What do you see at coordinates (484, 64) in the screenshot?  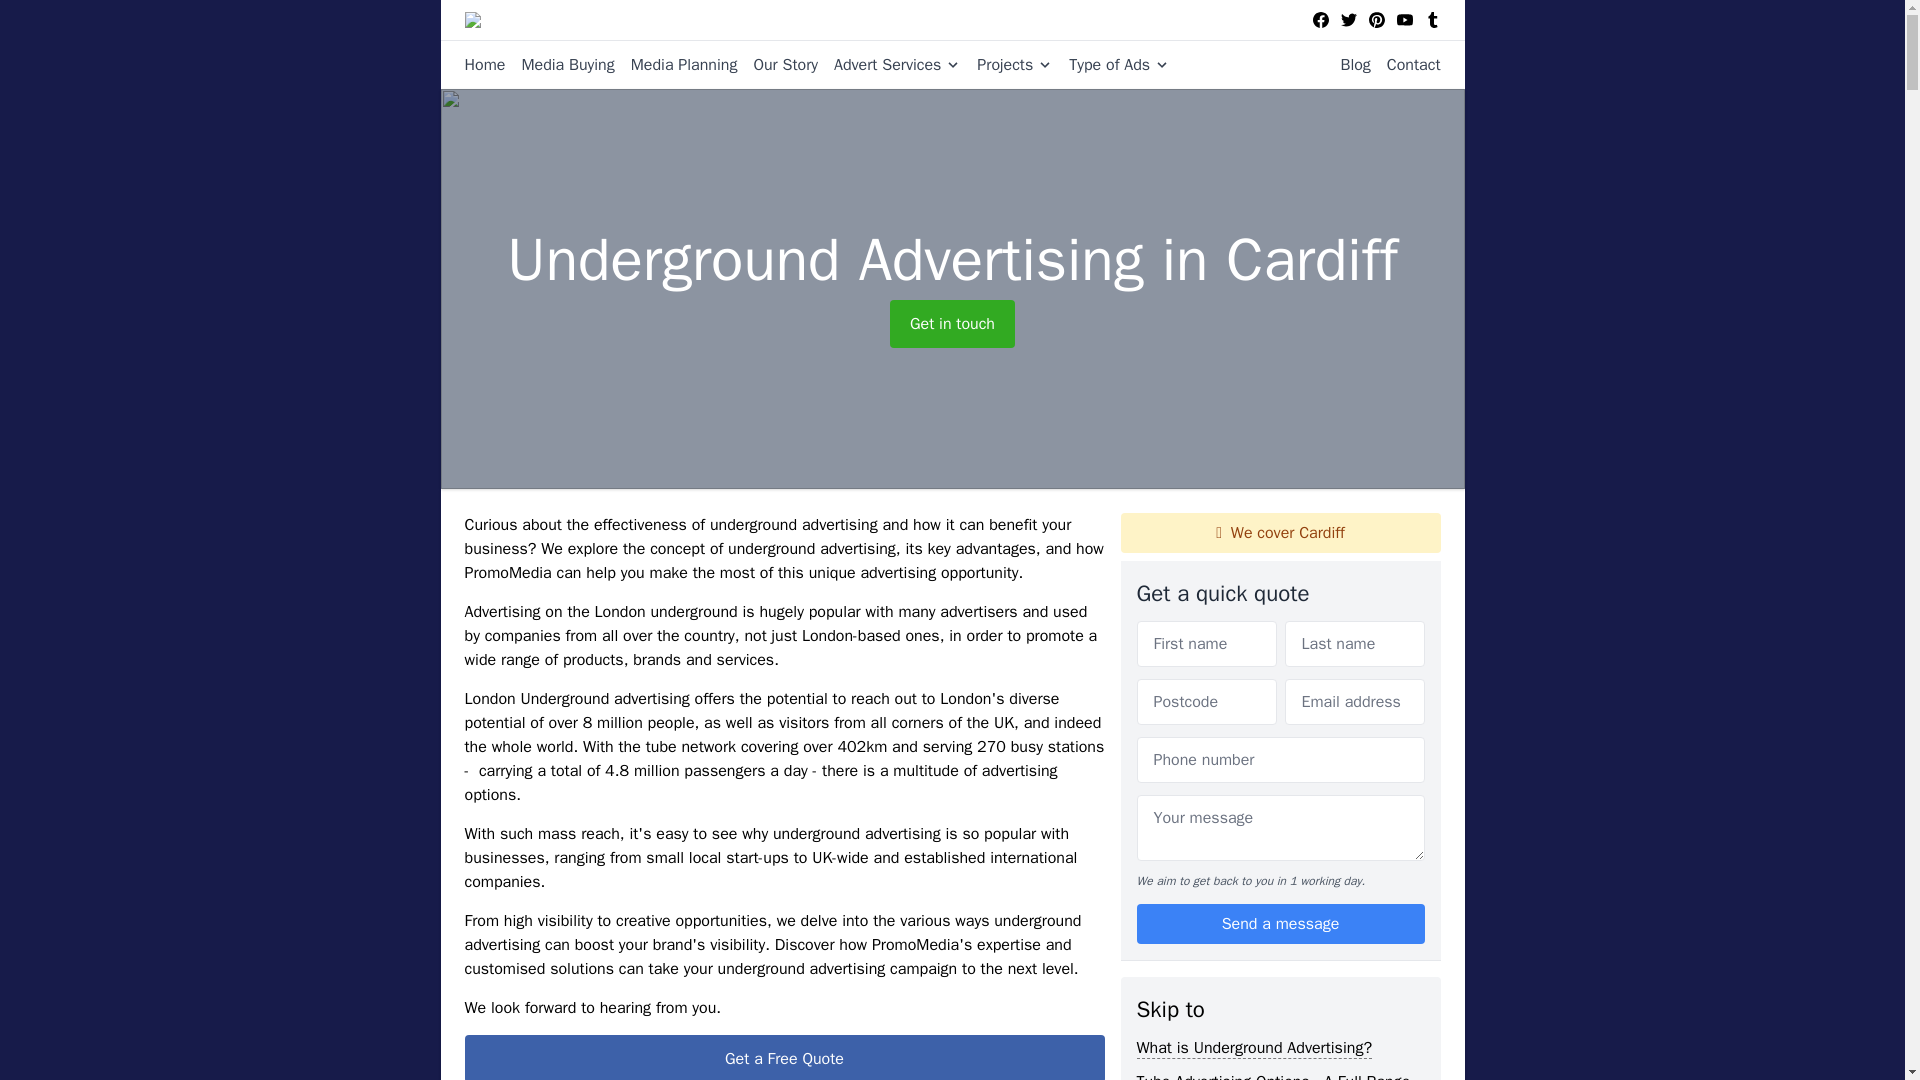 I see `Home` at bounding box center [484, 64].